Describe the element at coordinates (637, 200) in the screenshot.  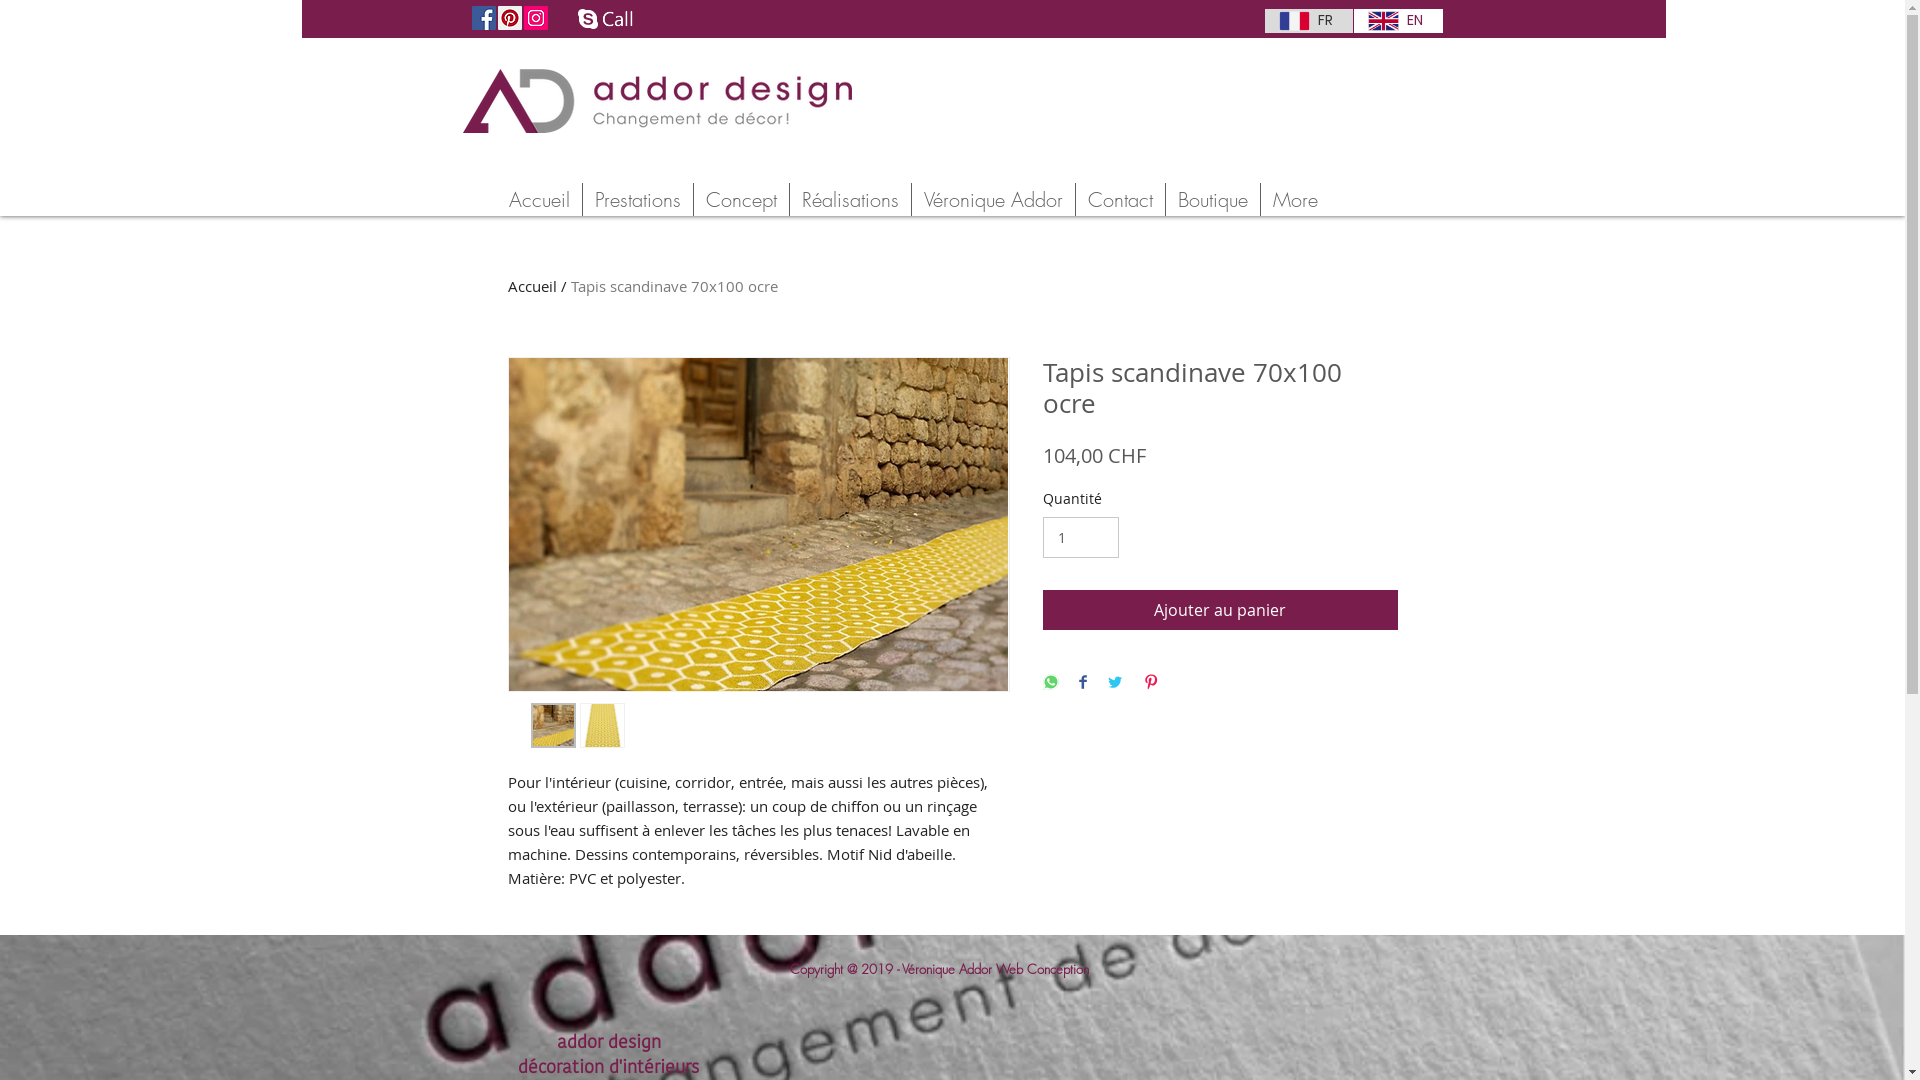
I see `Prestations` at that location.